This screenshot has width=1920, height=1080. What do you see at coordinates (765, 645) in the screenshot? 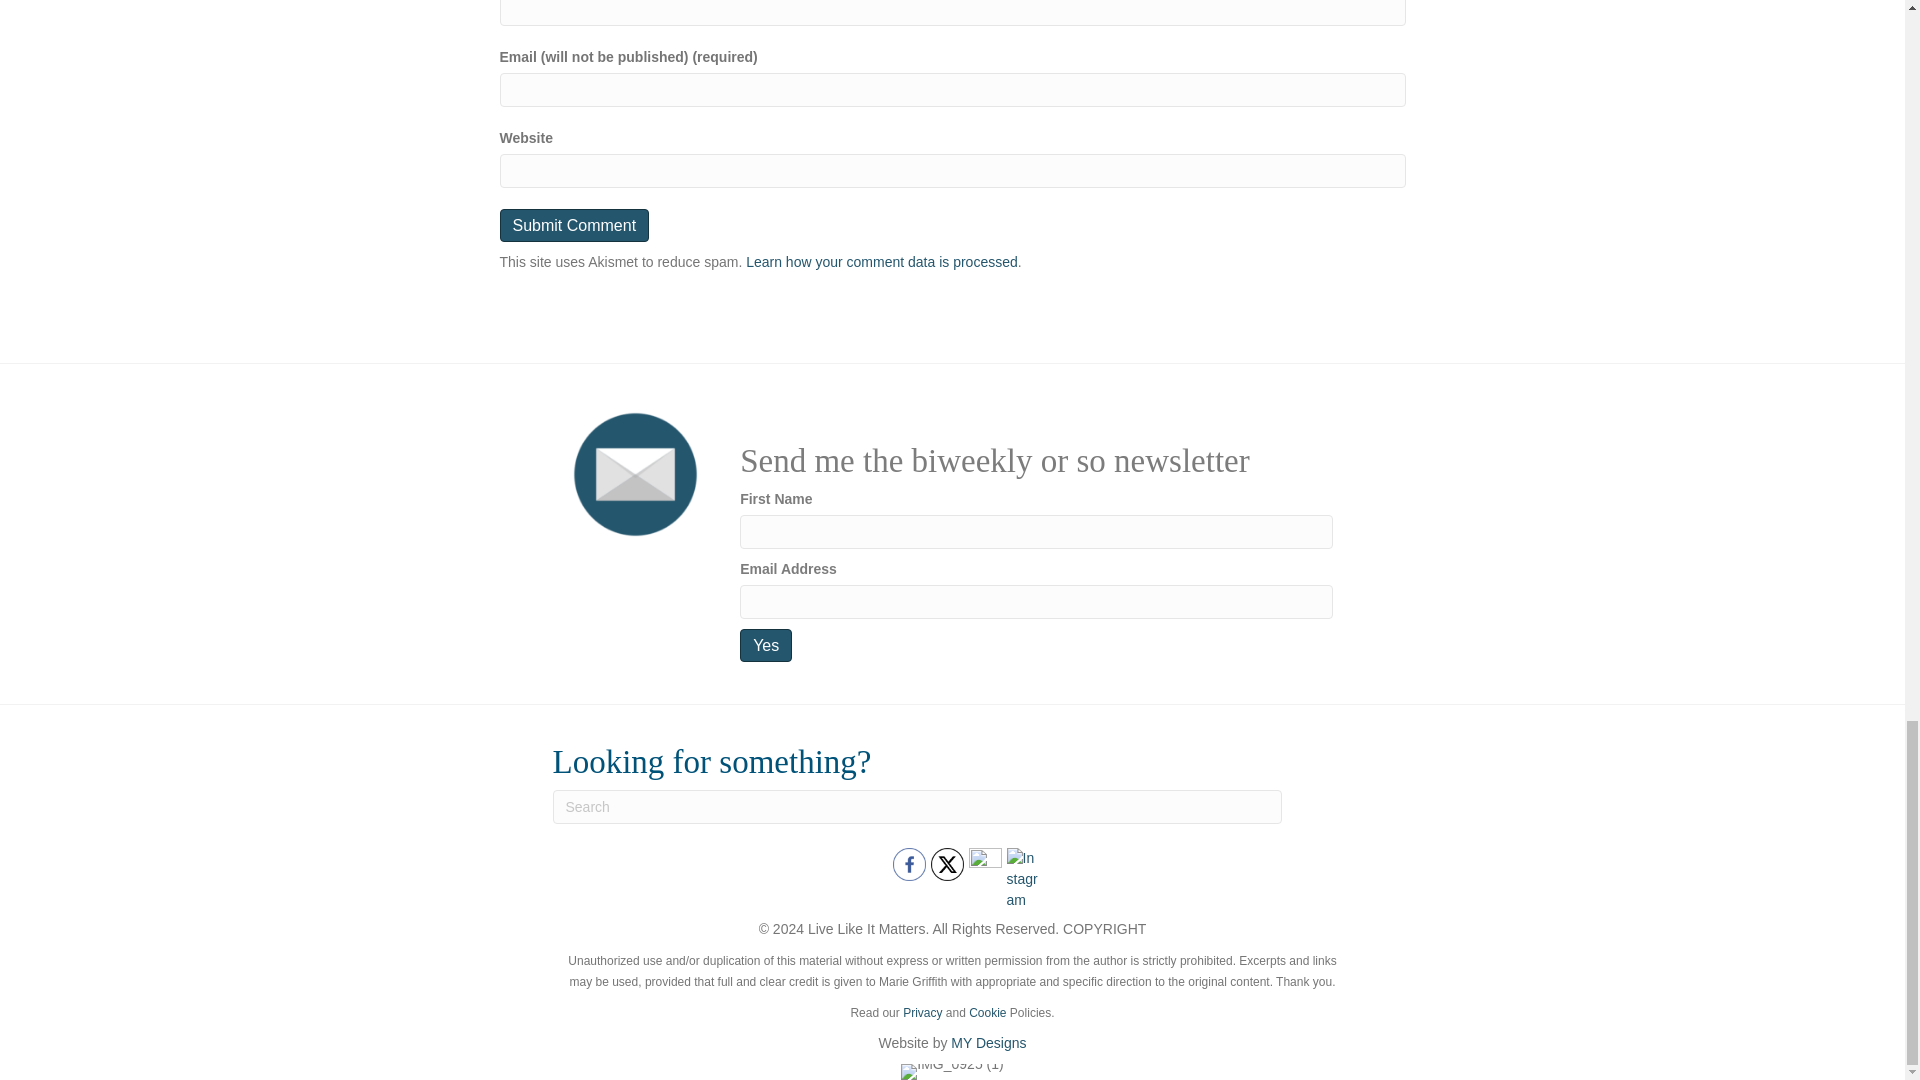
I see `Yes` at bounding box center [765, 645].